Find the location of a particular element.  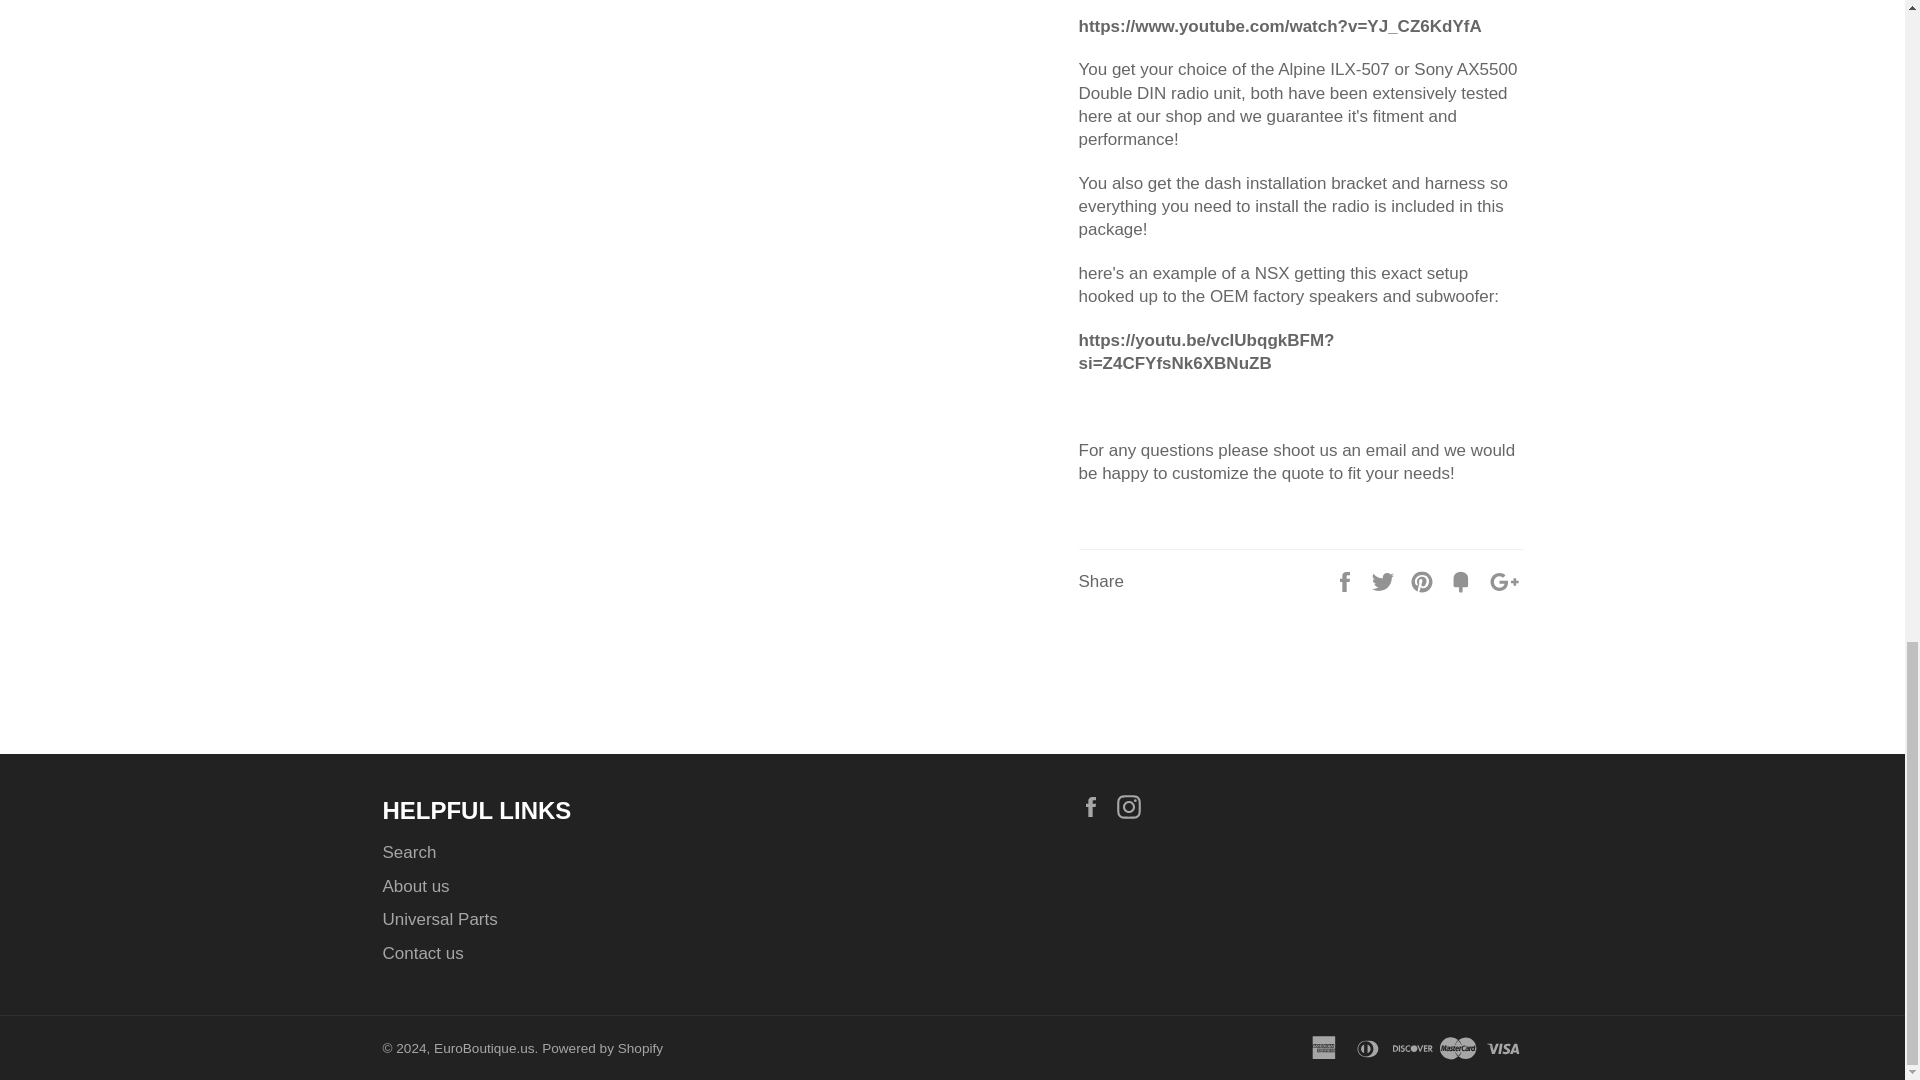

Pin on Pinterest is located at coordinates (1424, 581).